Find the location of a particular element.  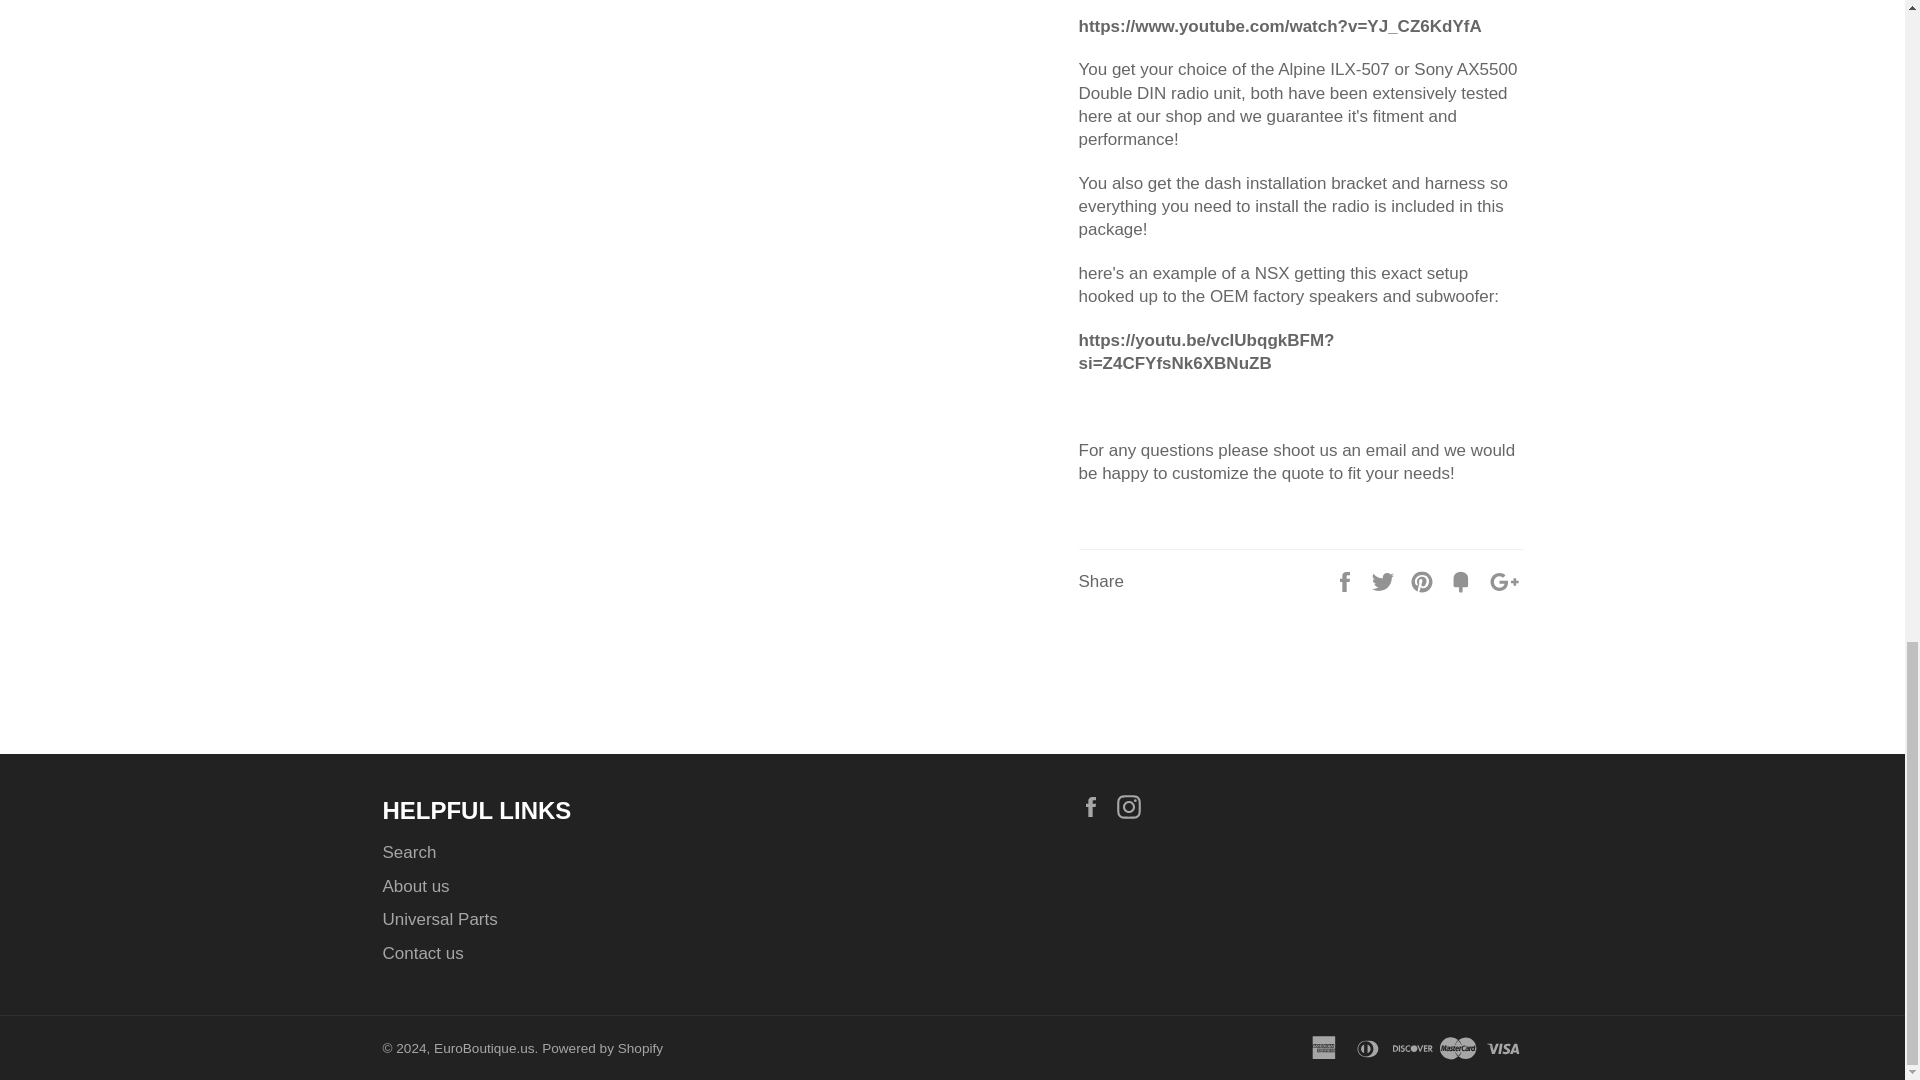

Pin on Pinterest is located at coordinates (1424, 581).